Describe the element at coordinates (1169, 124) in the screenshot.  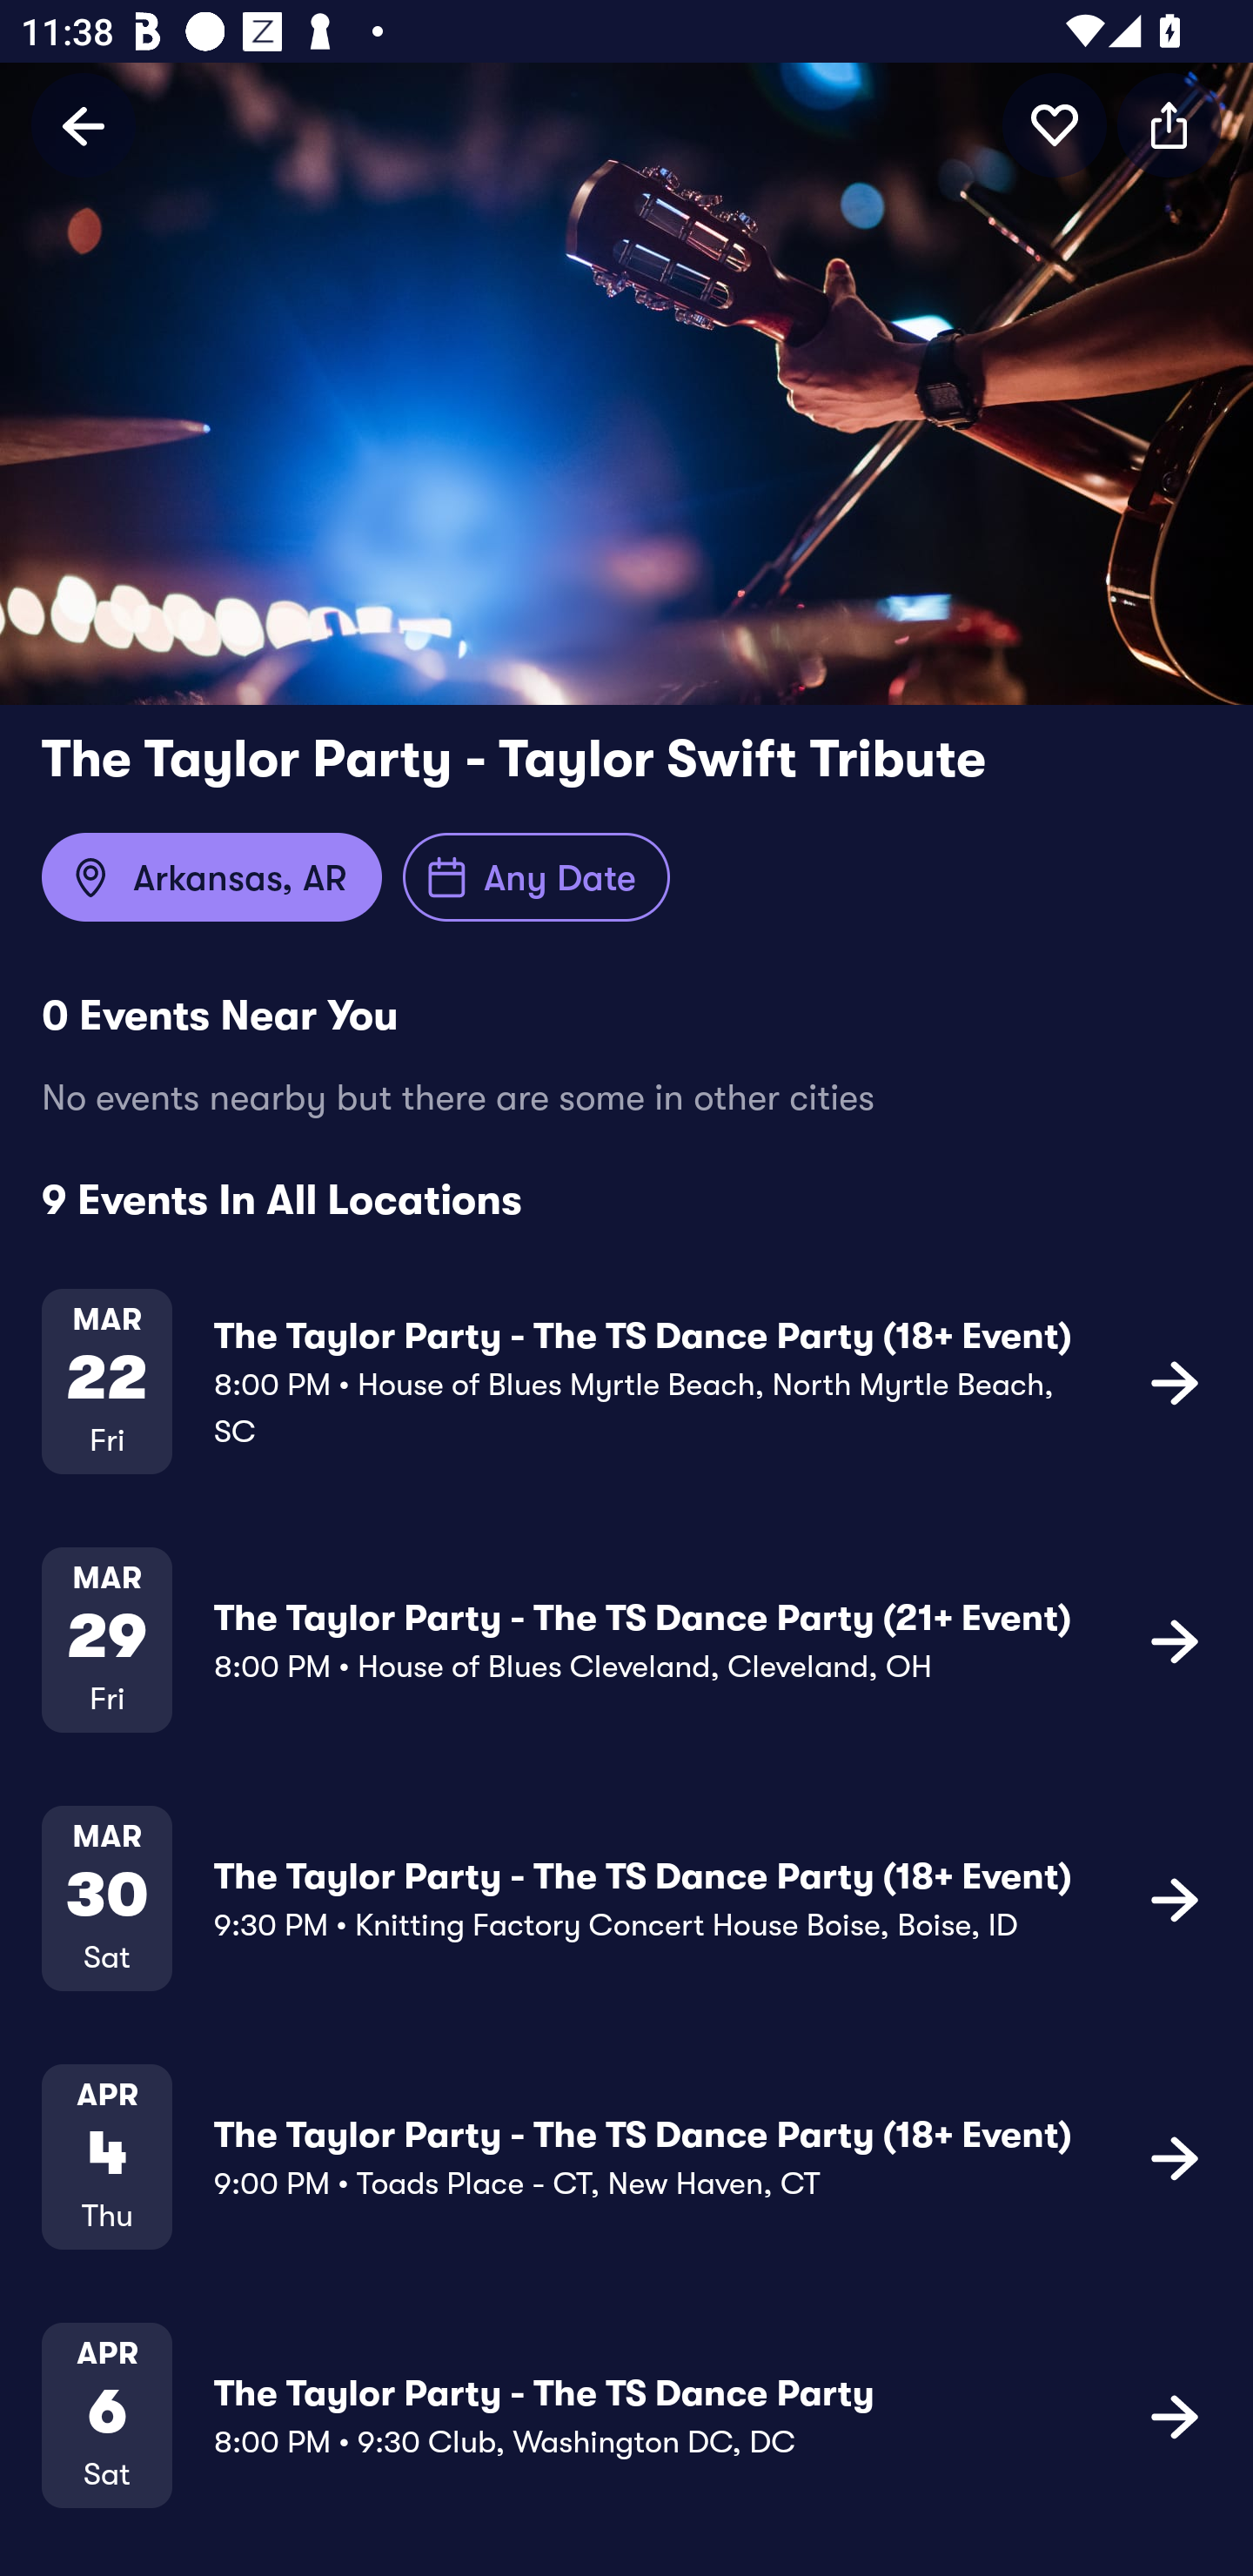
I see `icon button` at that location.